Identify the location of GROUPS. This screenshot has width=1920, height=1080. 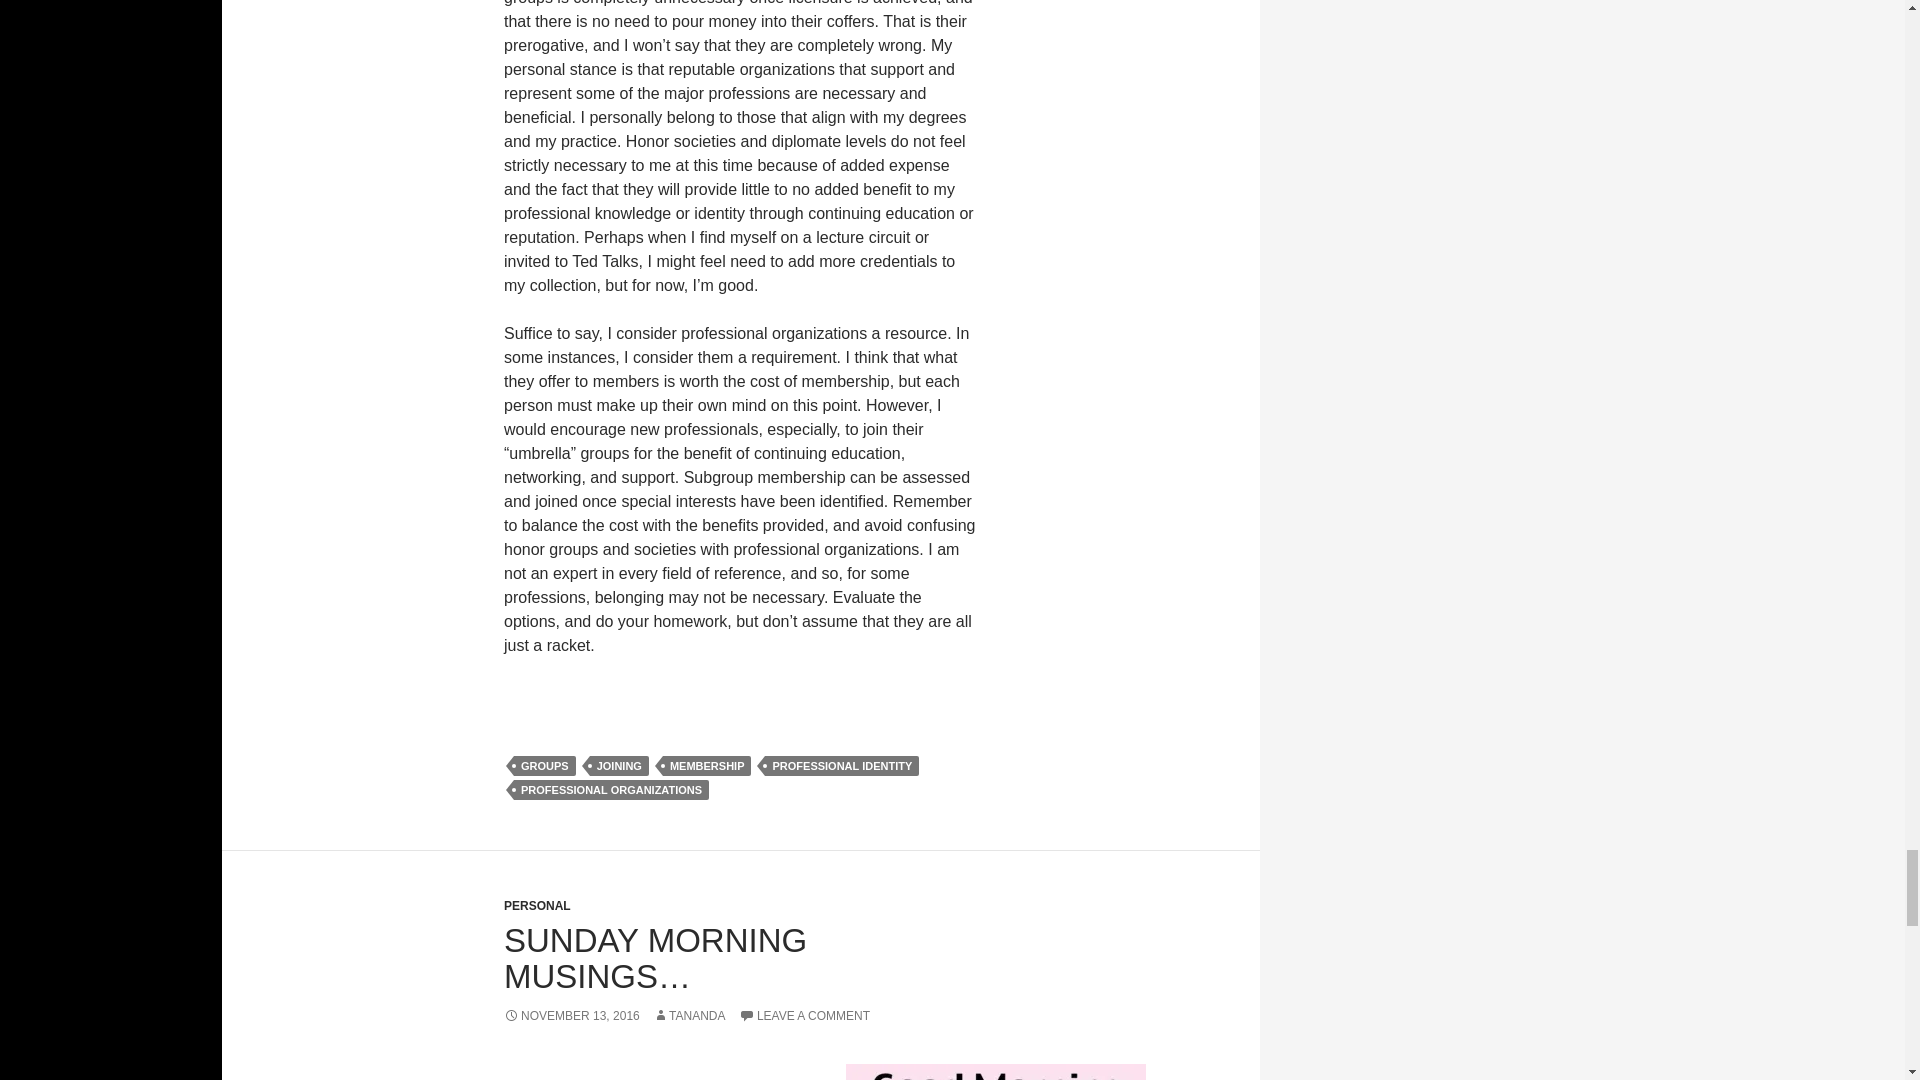
(545, 766).